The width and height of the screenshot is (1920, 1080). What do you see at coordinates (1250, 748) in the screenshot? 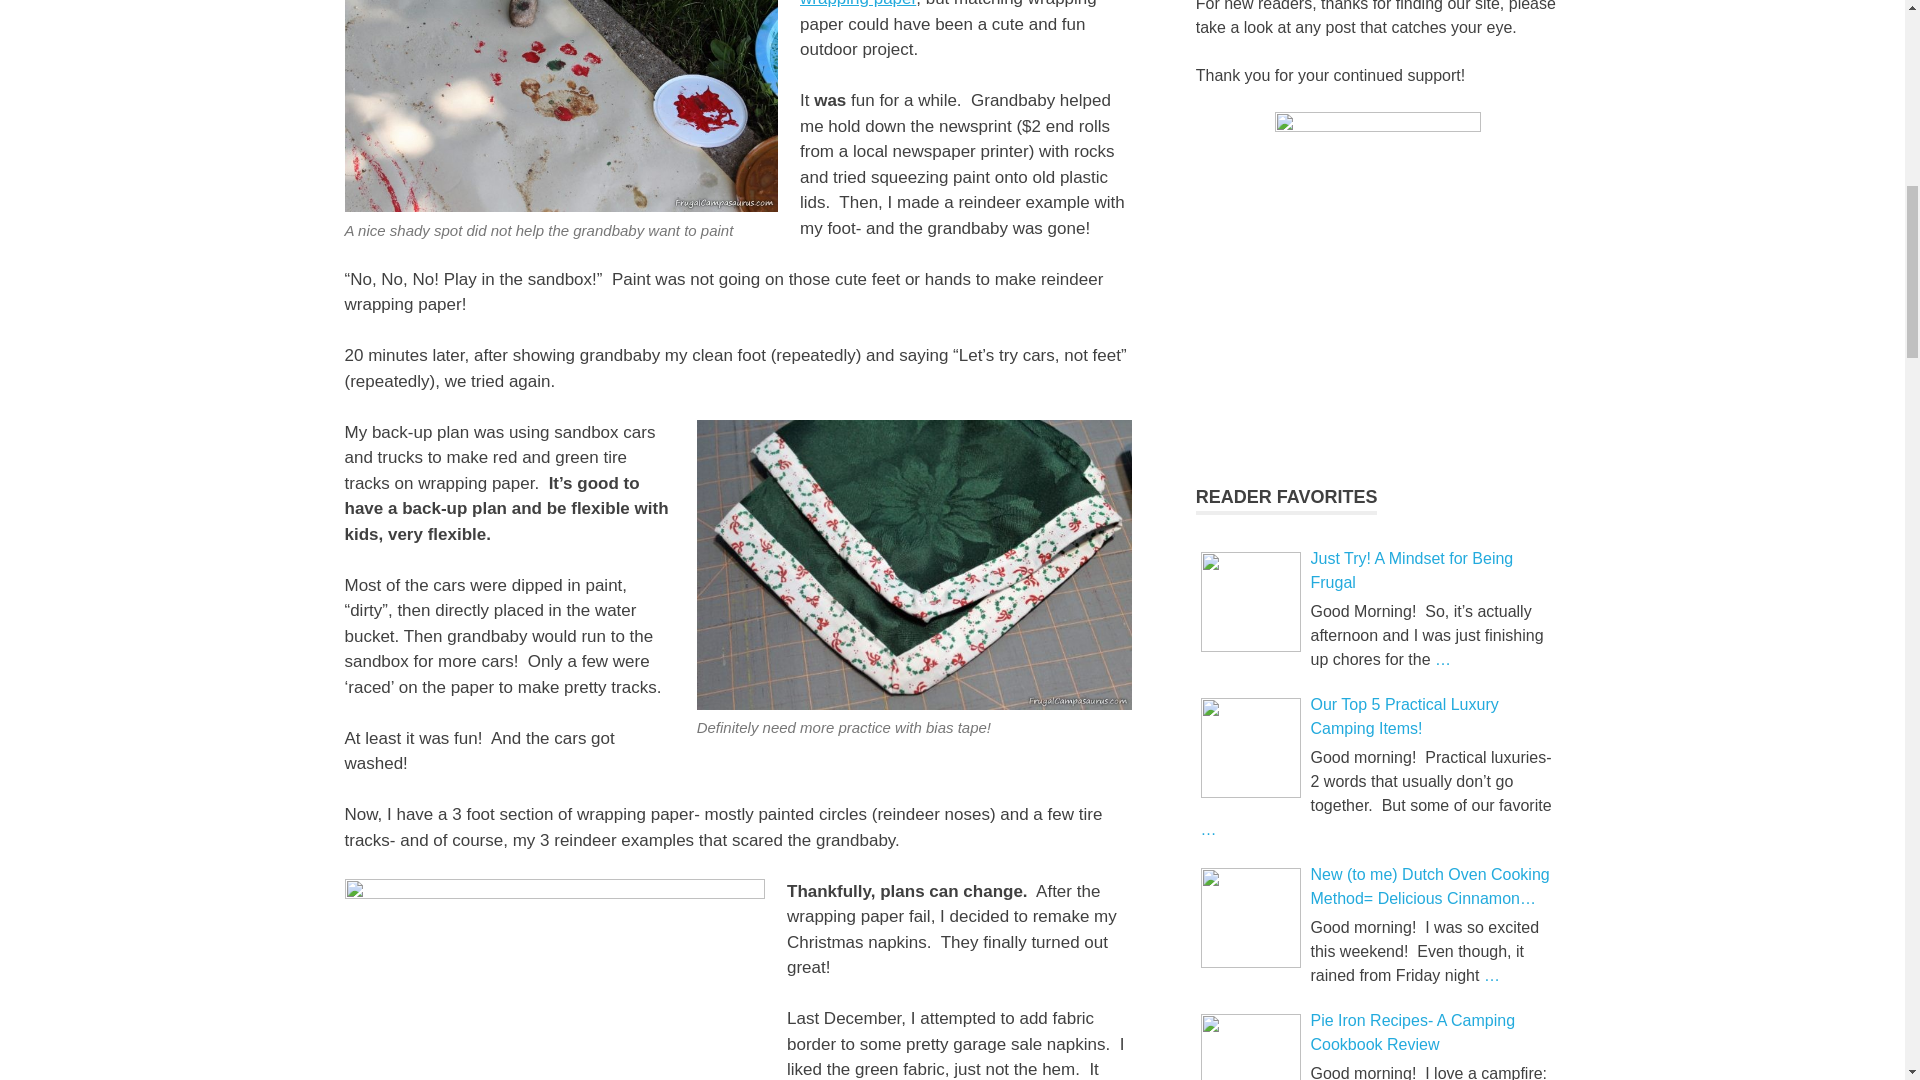
I see `Our Top 5 Practical Luxury Camping Items!` at bounding box center [1250, 748].